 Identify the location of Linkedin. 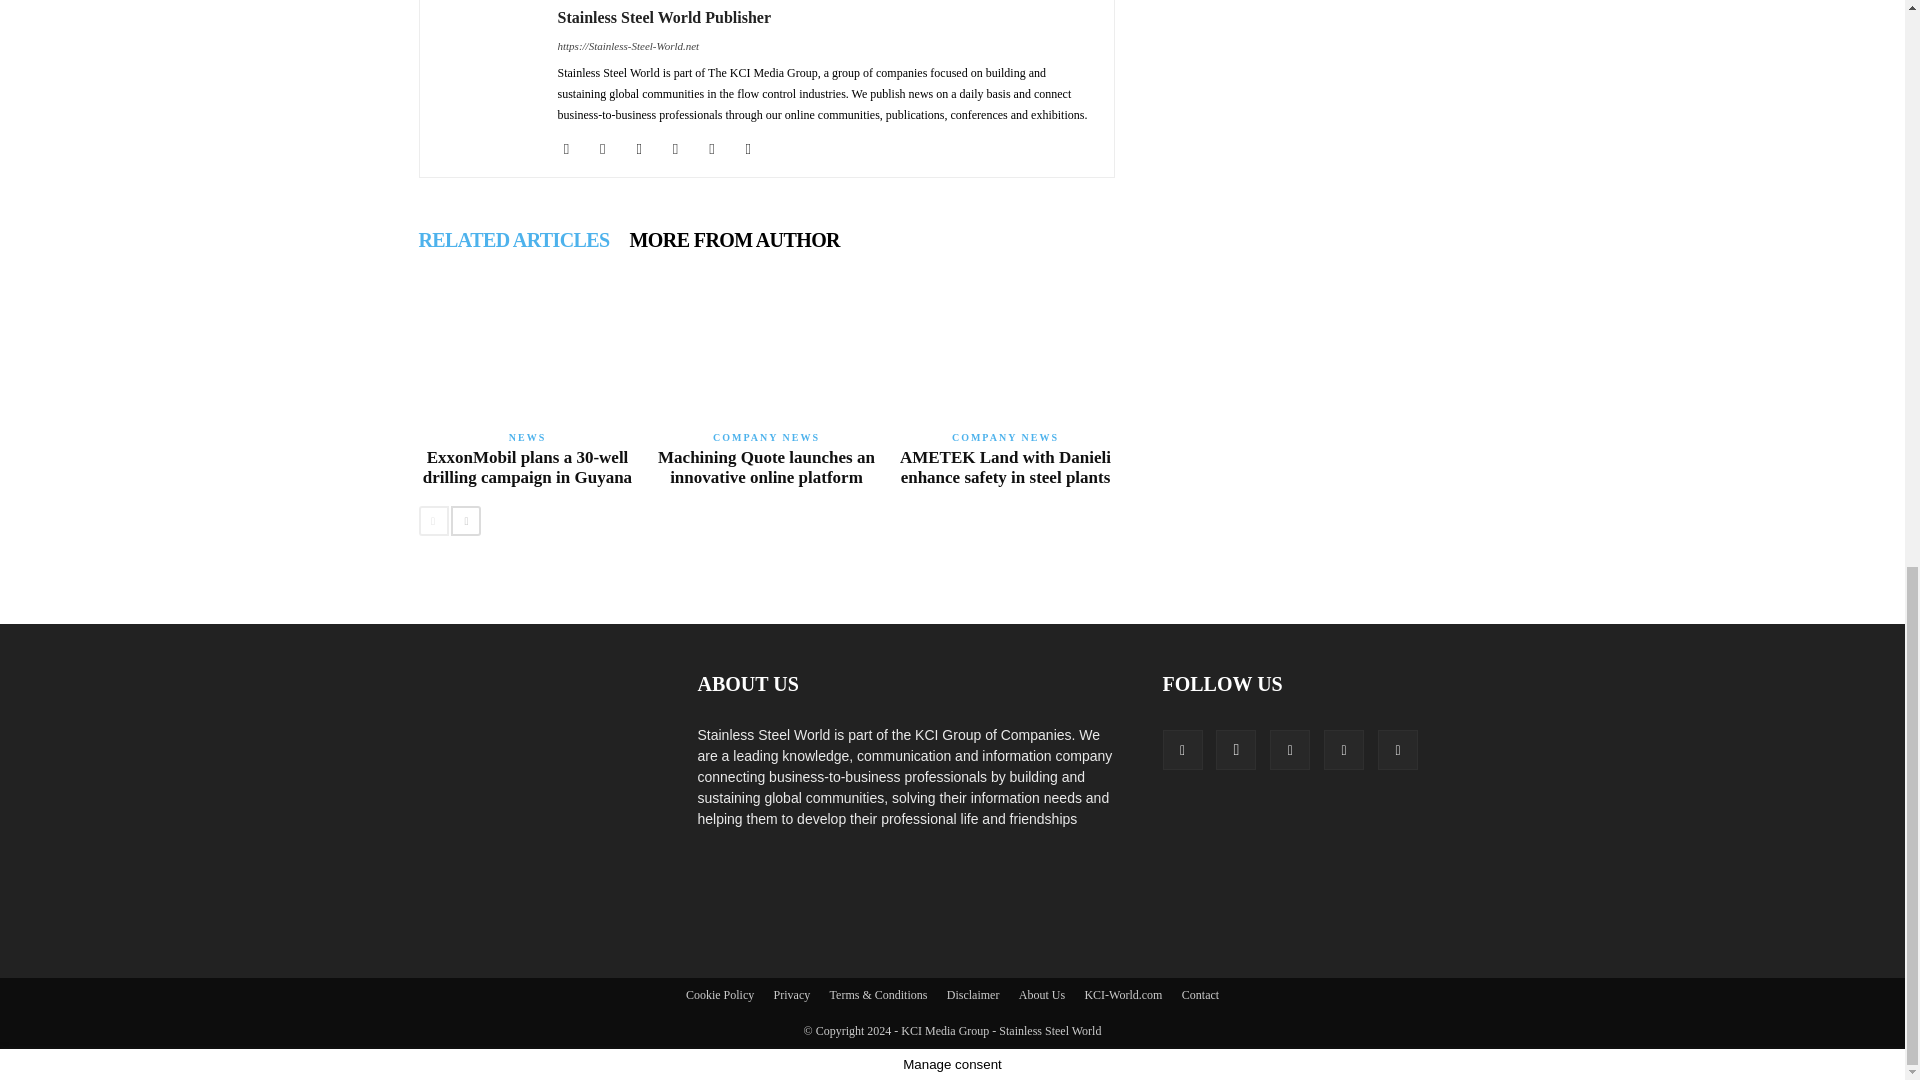
(610, 148).